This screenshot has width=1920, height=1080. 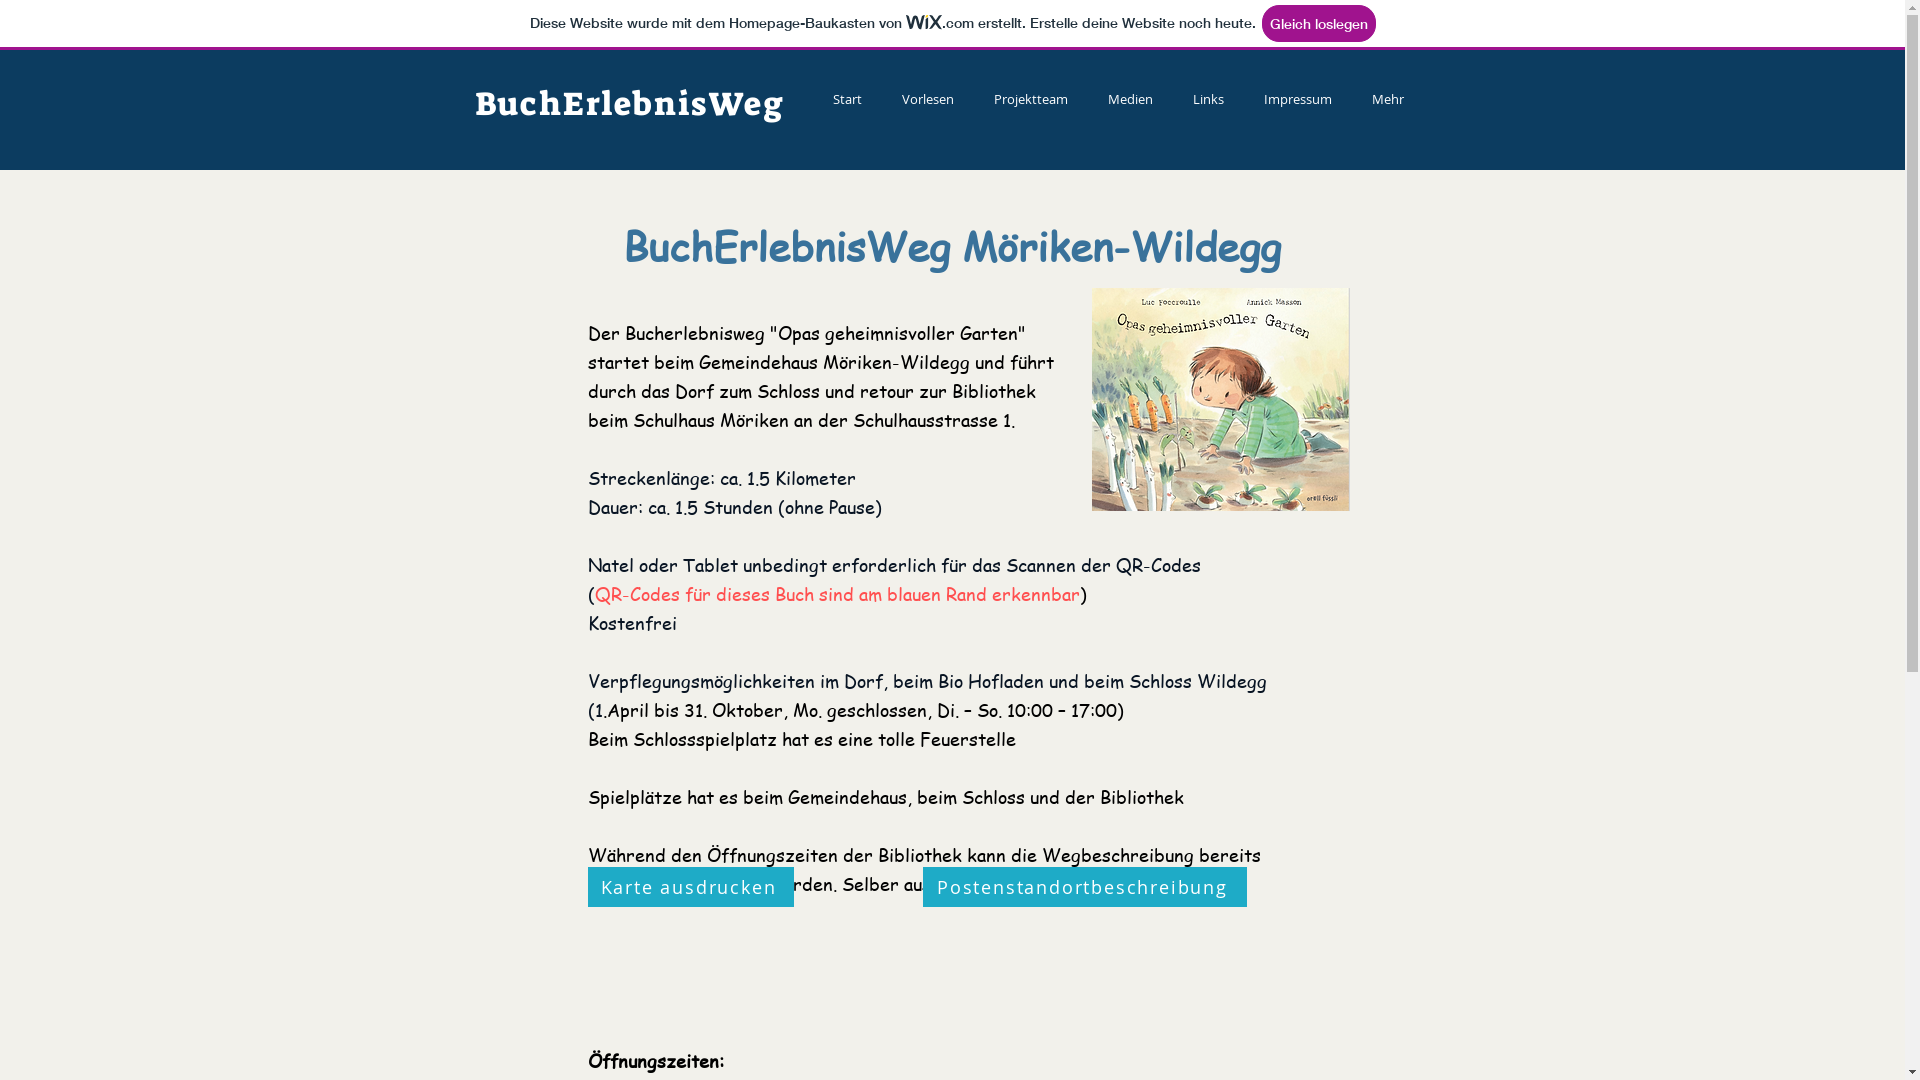 What do you see at coordinates (691, 887) in the screenshot?
I see `Karte ausdrucken` at bounding box center [691, 887].